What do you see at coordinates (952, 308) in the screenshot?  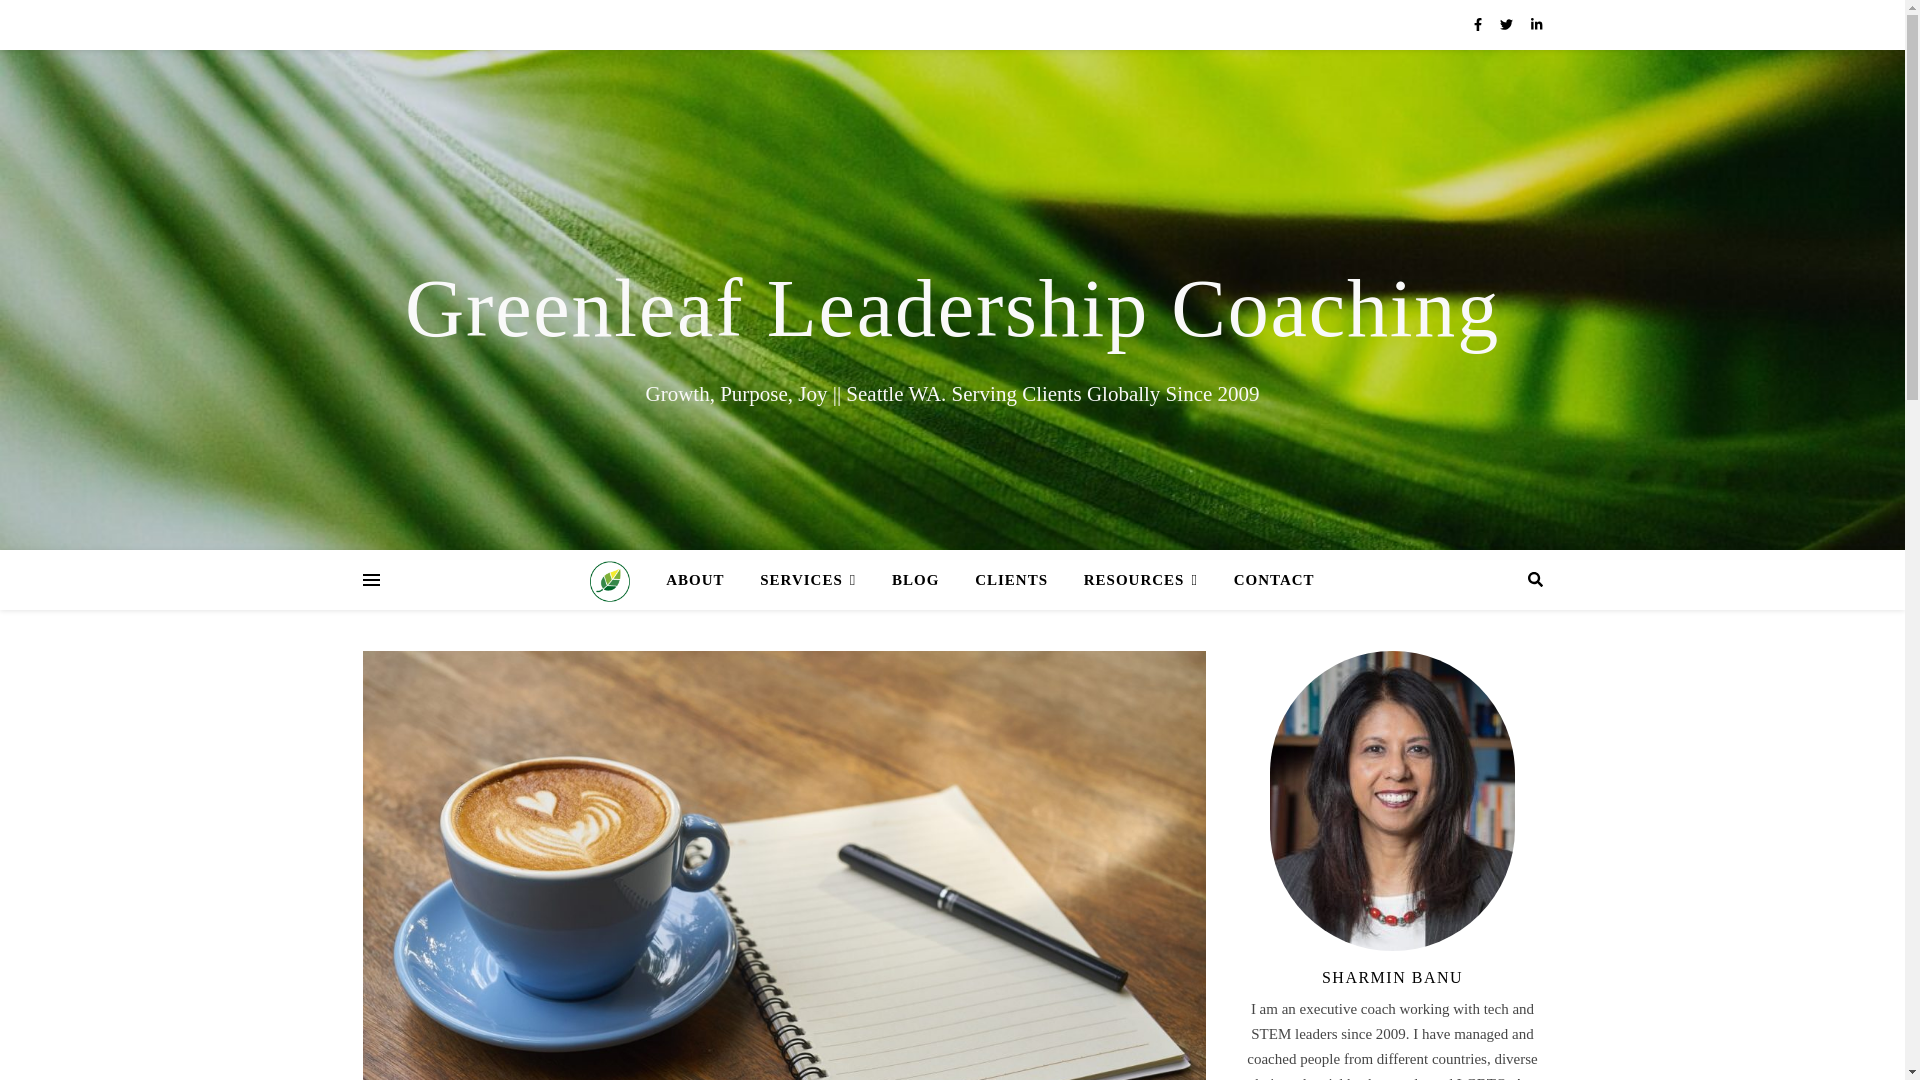 I see `Greenleaf Leadership Coaching` at bounding box center [952, 308].